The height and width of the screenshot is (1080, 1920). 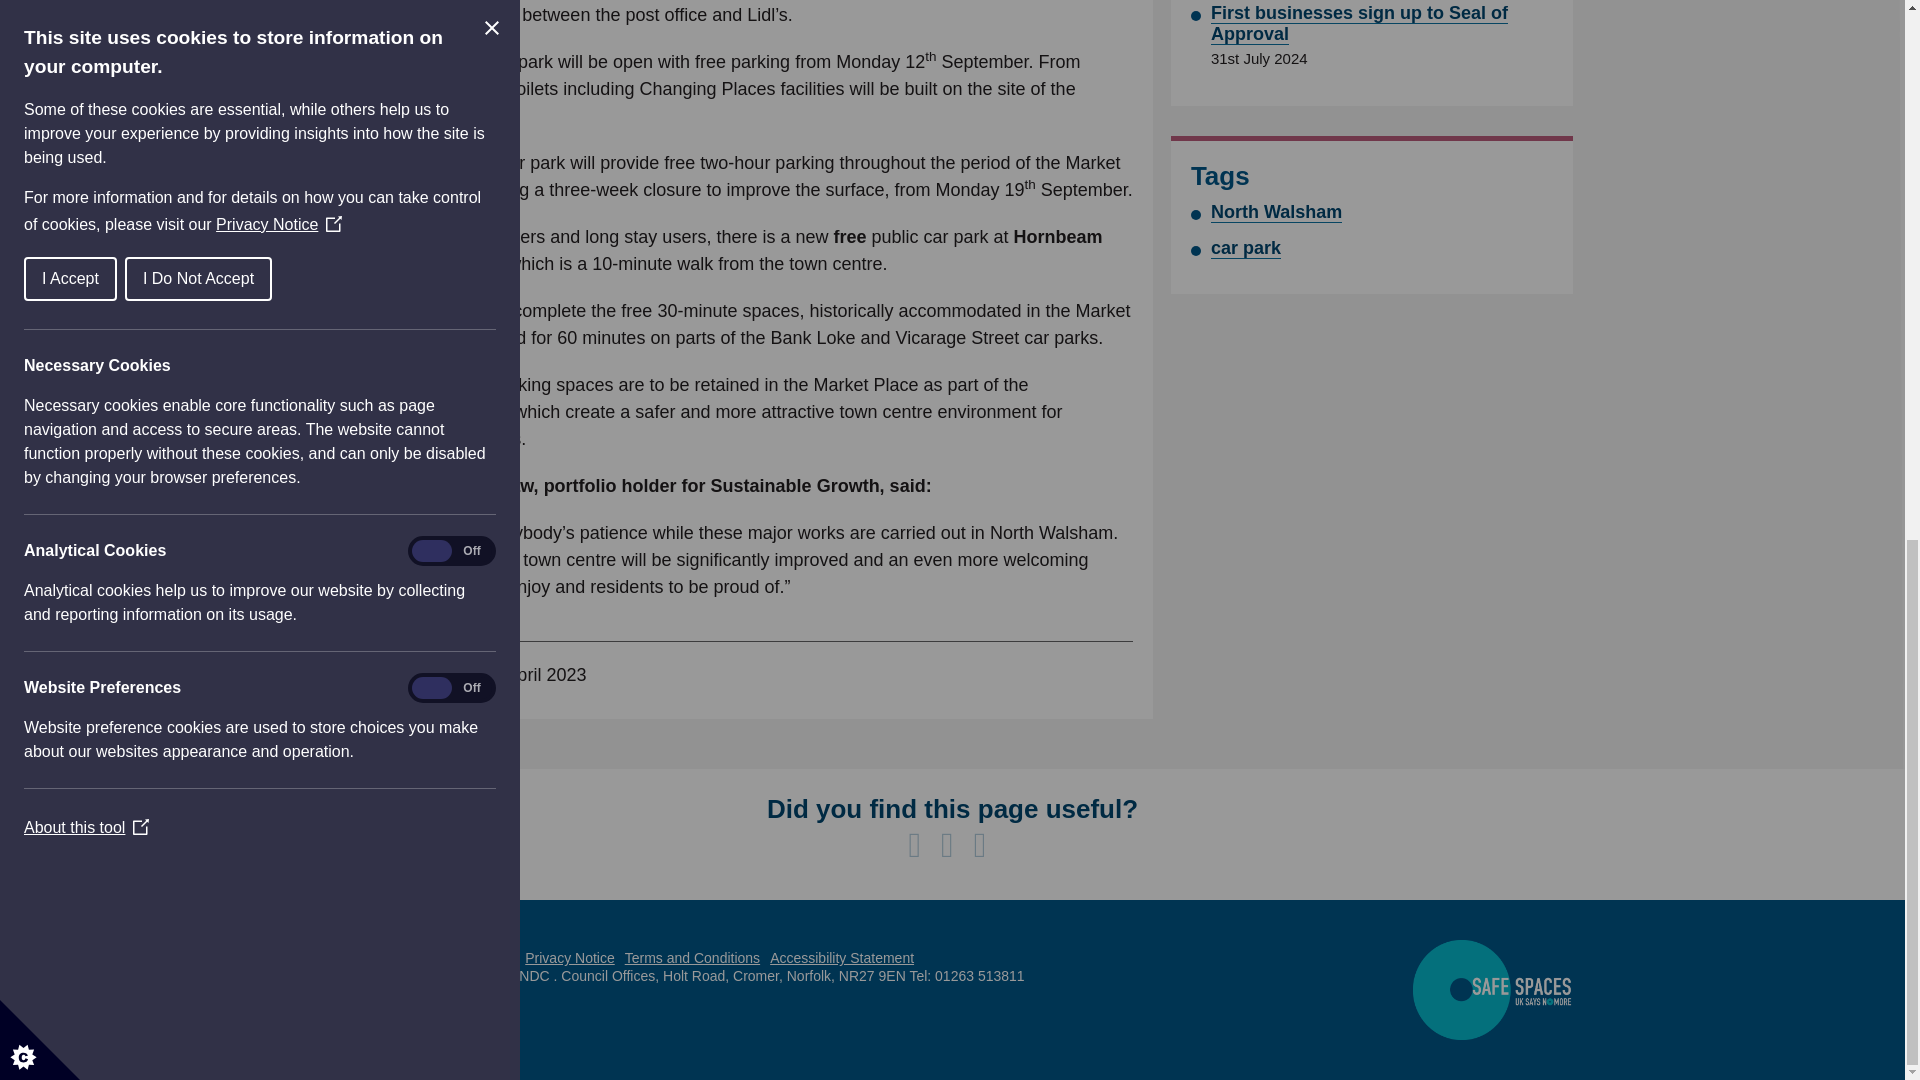 I want to click on Privacy Notice, so click(x=569, y=958).